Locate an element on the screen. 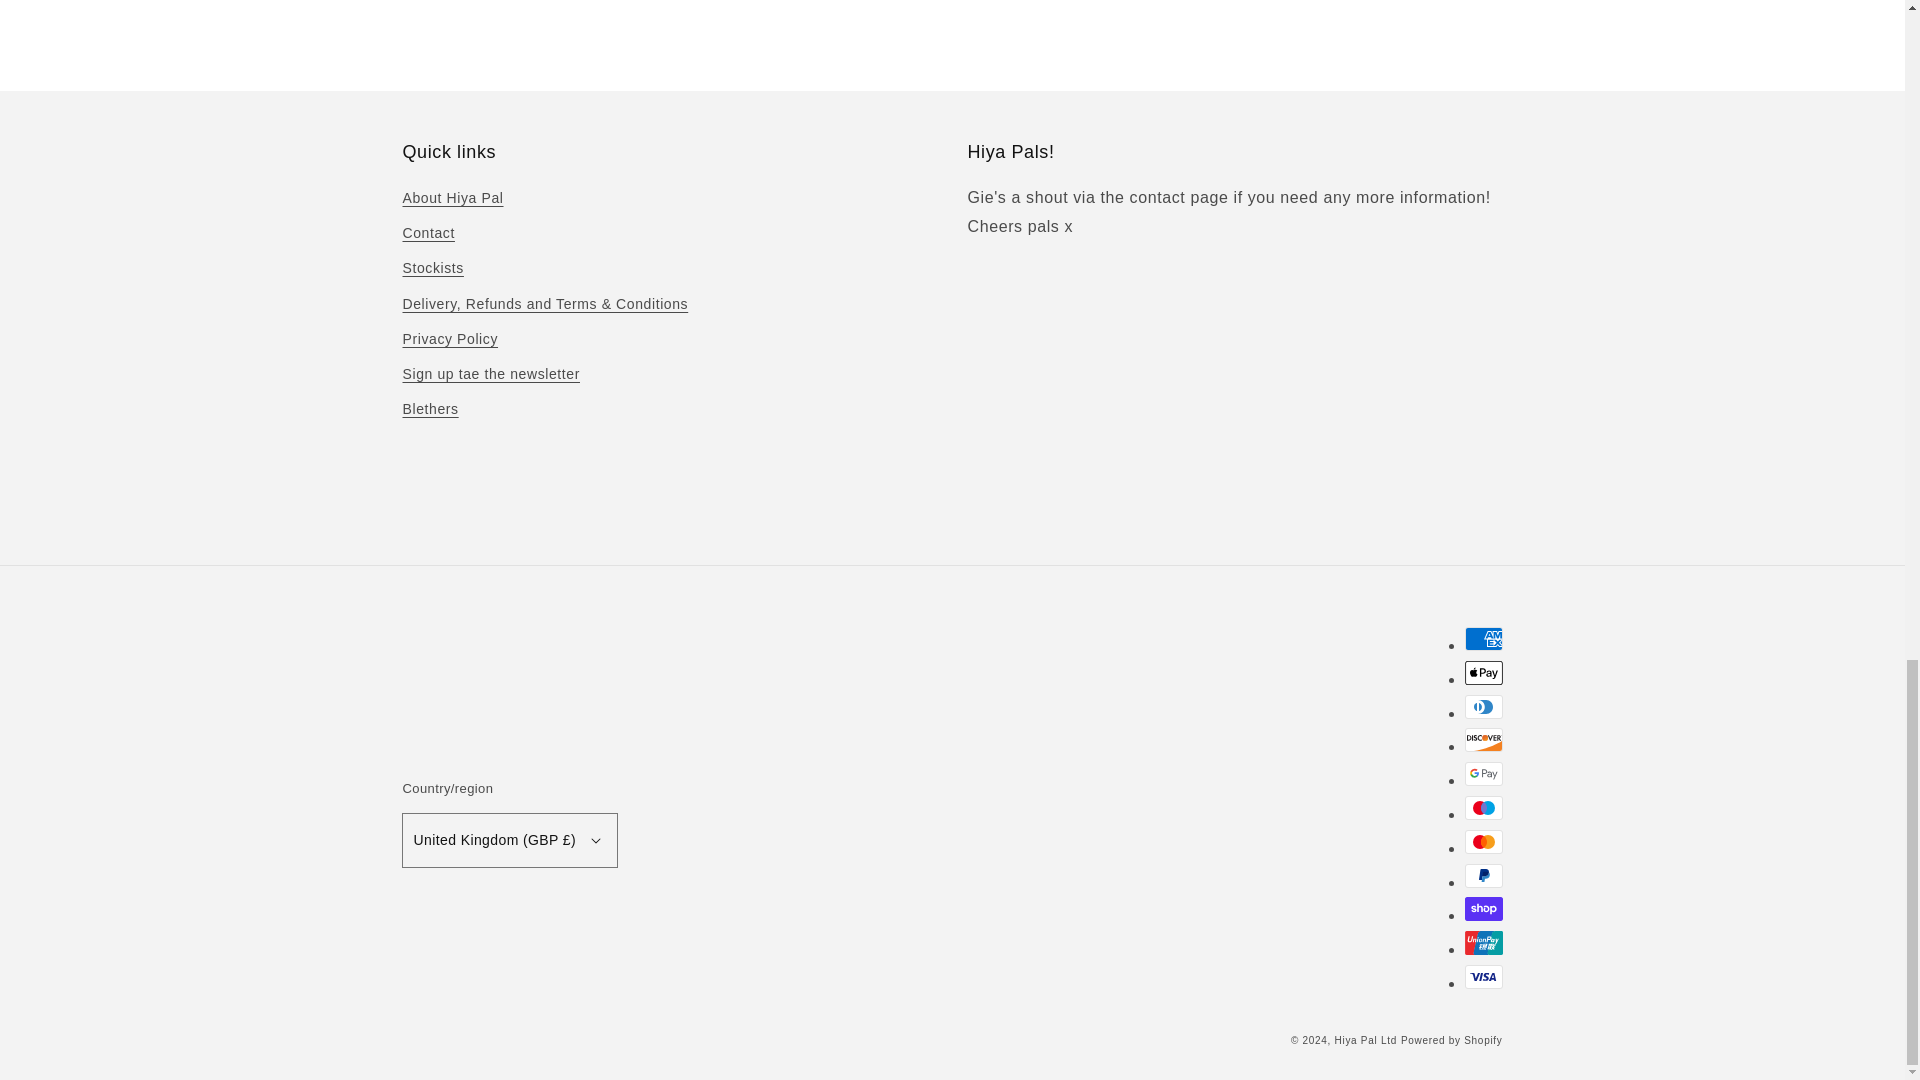 Image resolution: width=1920 pixels, height=1080 pixels. Shop Pay is located at coordinates (1482, 909).